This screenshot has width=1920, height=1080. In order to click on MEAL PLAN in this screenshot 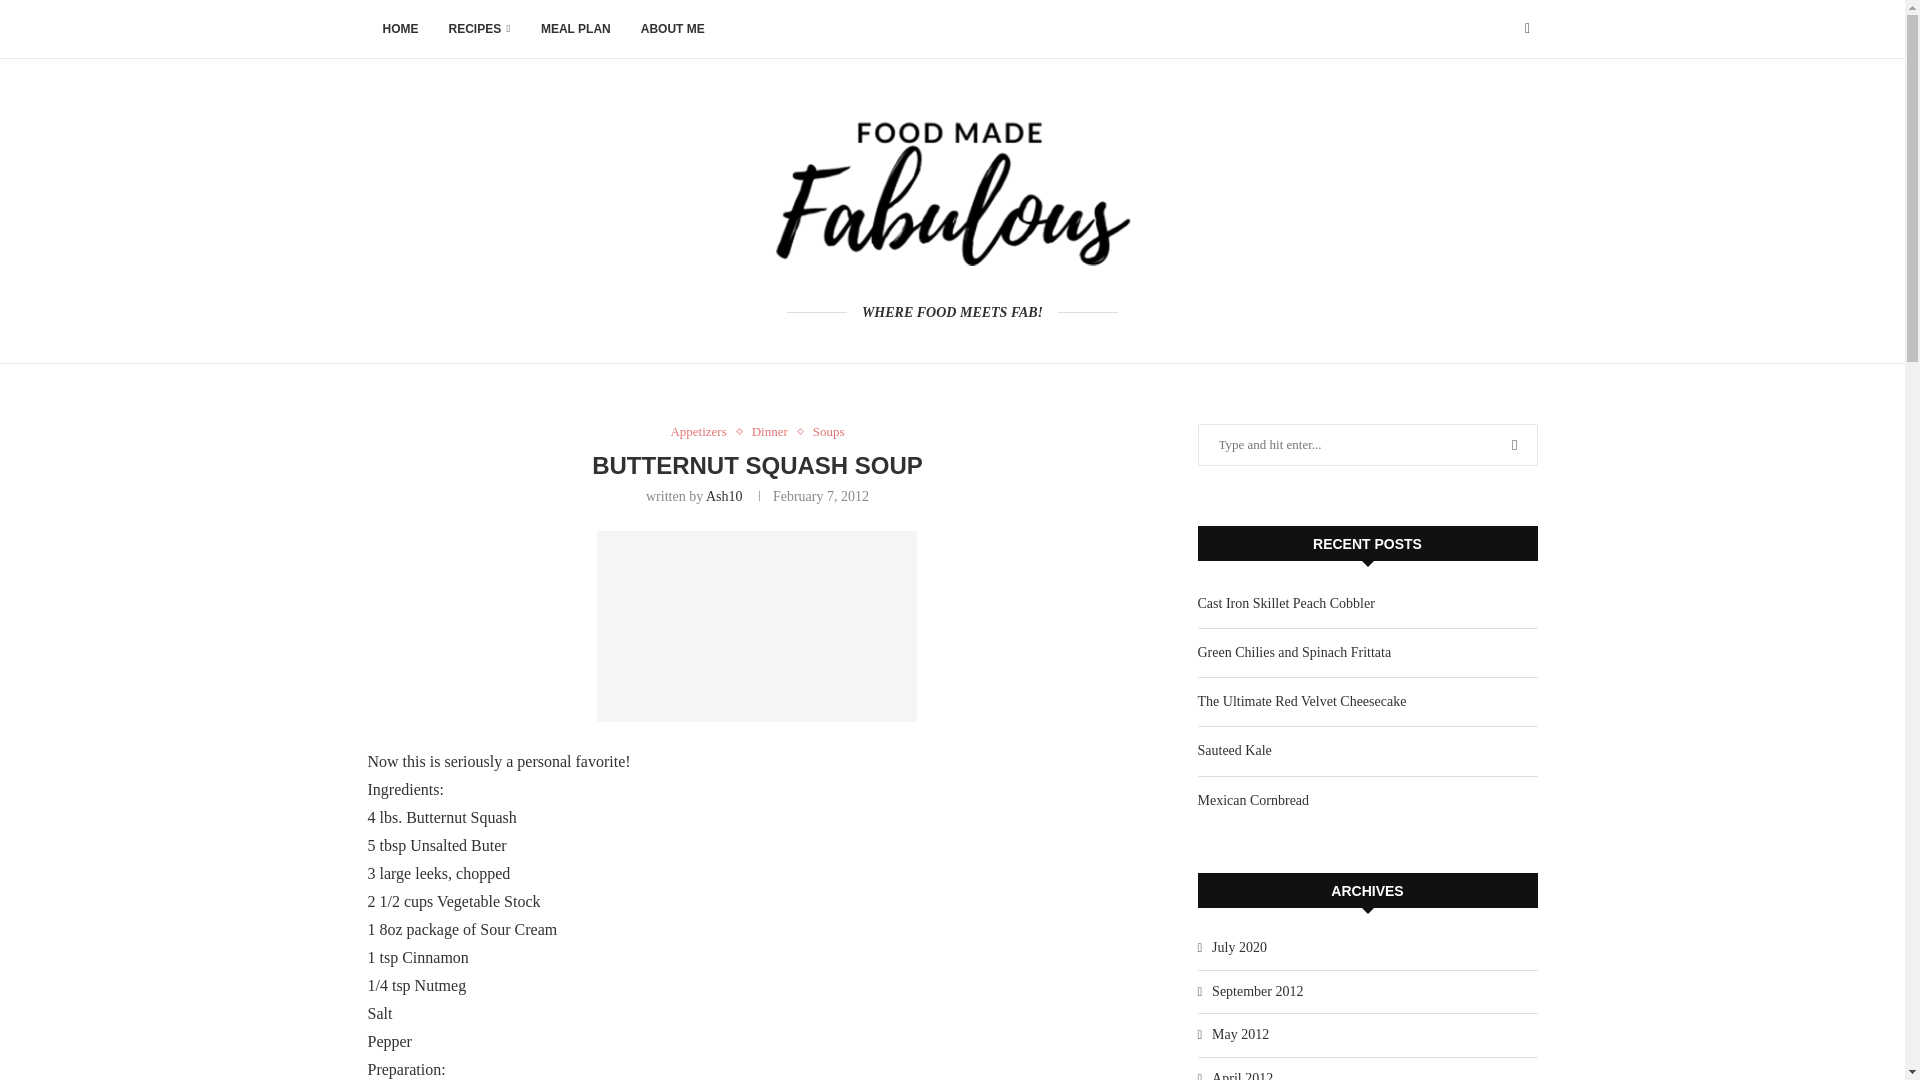, I will do `click(576, 30)`.